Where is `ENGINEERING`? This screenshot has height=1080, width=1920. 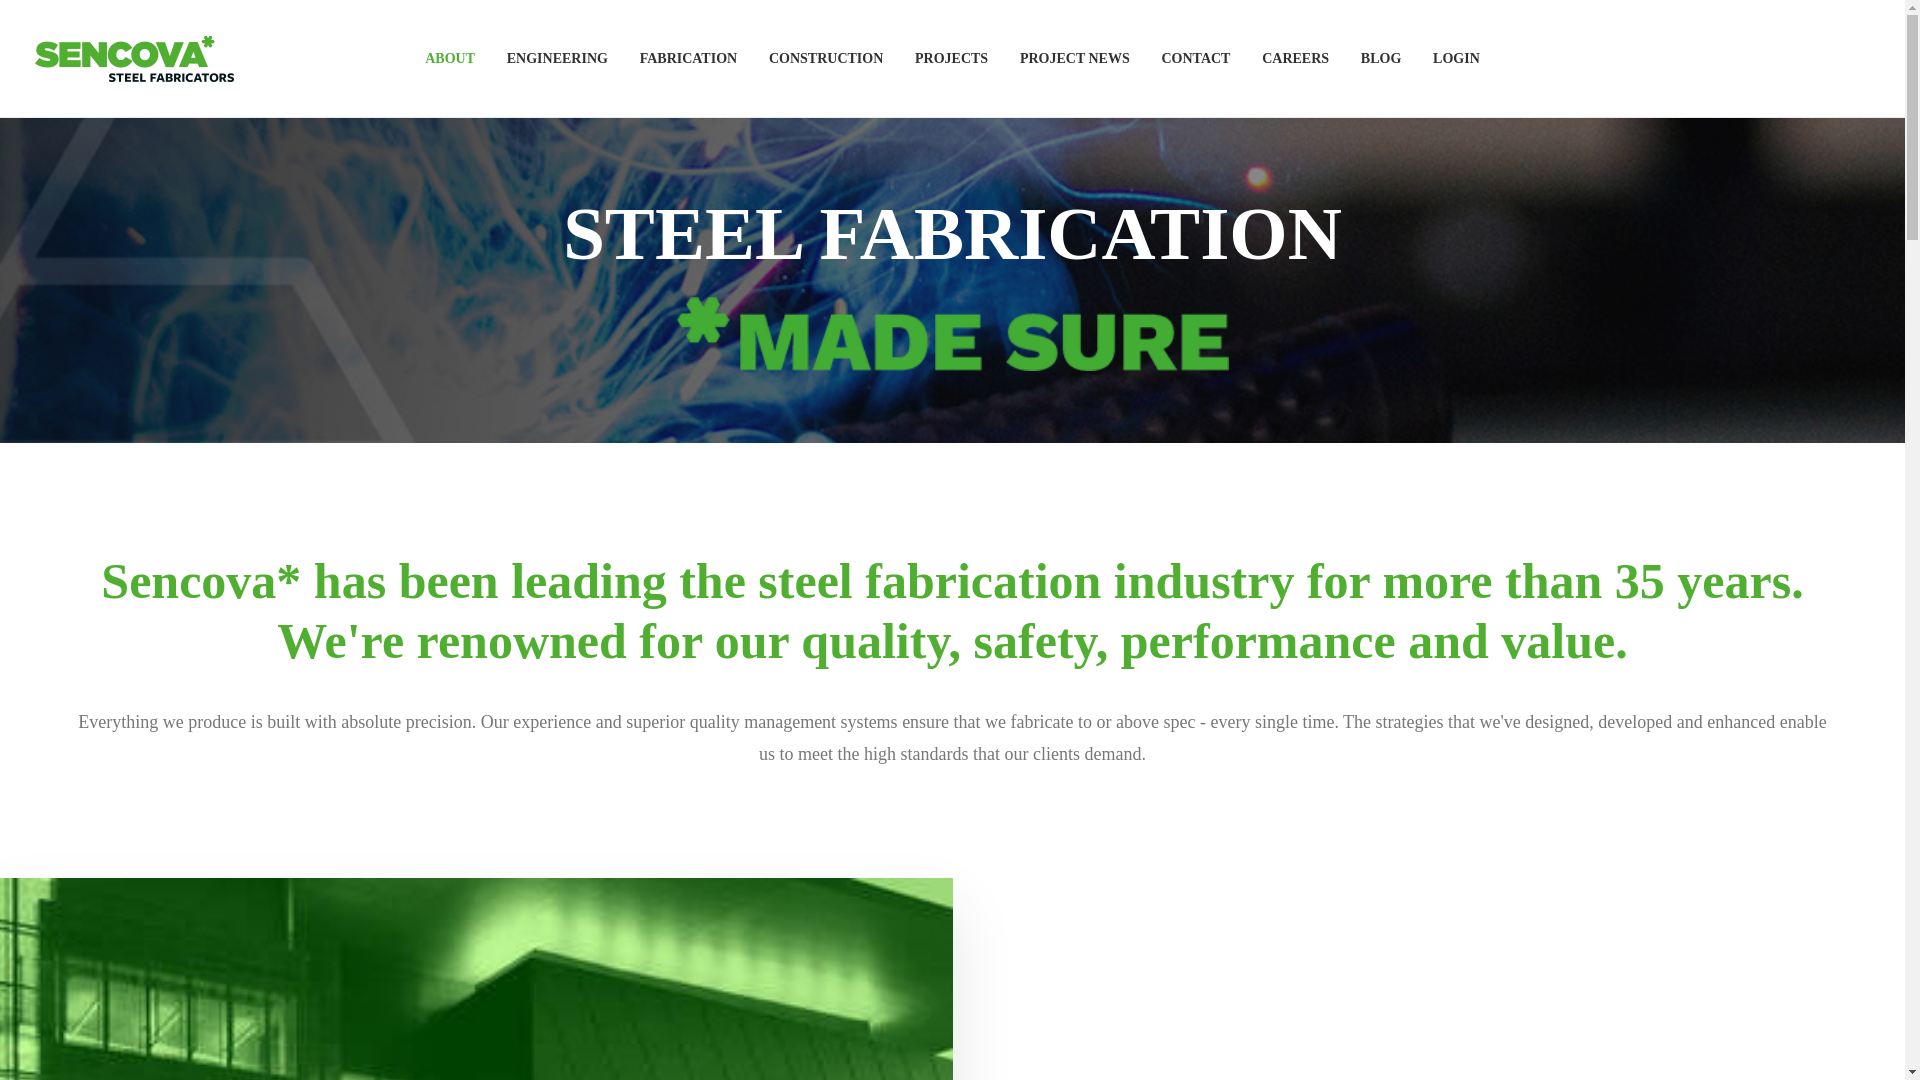 ENGINEERING is located at coordinates (558, 58).